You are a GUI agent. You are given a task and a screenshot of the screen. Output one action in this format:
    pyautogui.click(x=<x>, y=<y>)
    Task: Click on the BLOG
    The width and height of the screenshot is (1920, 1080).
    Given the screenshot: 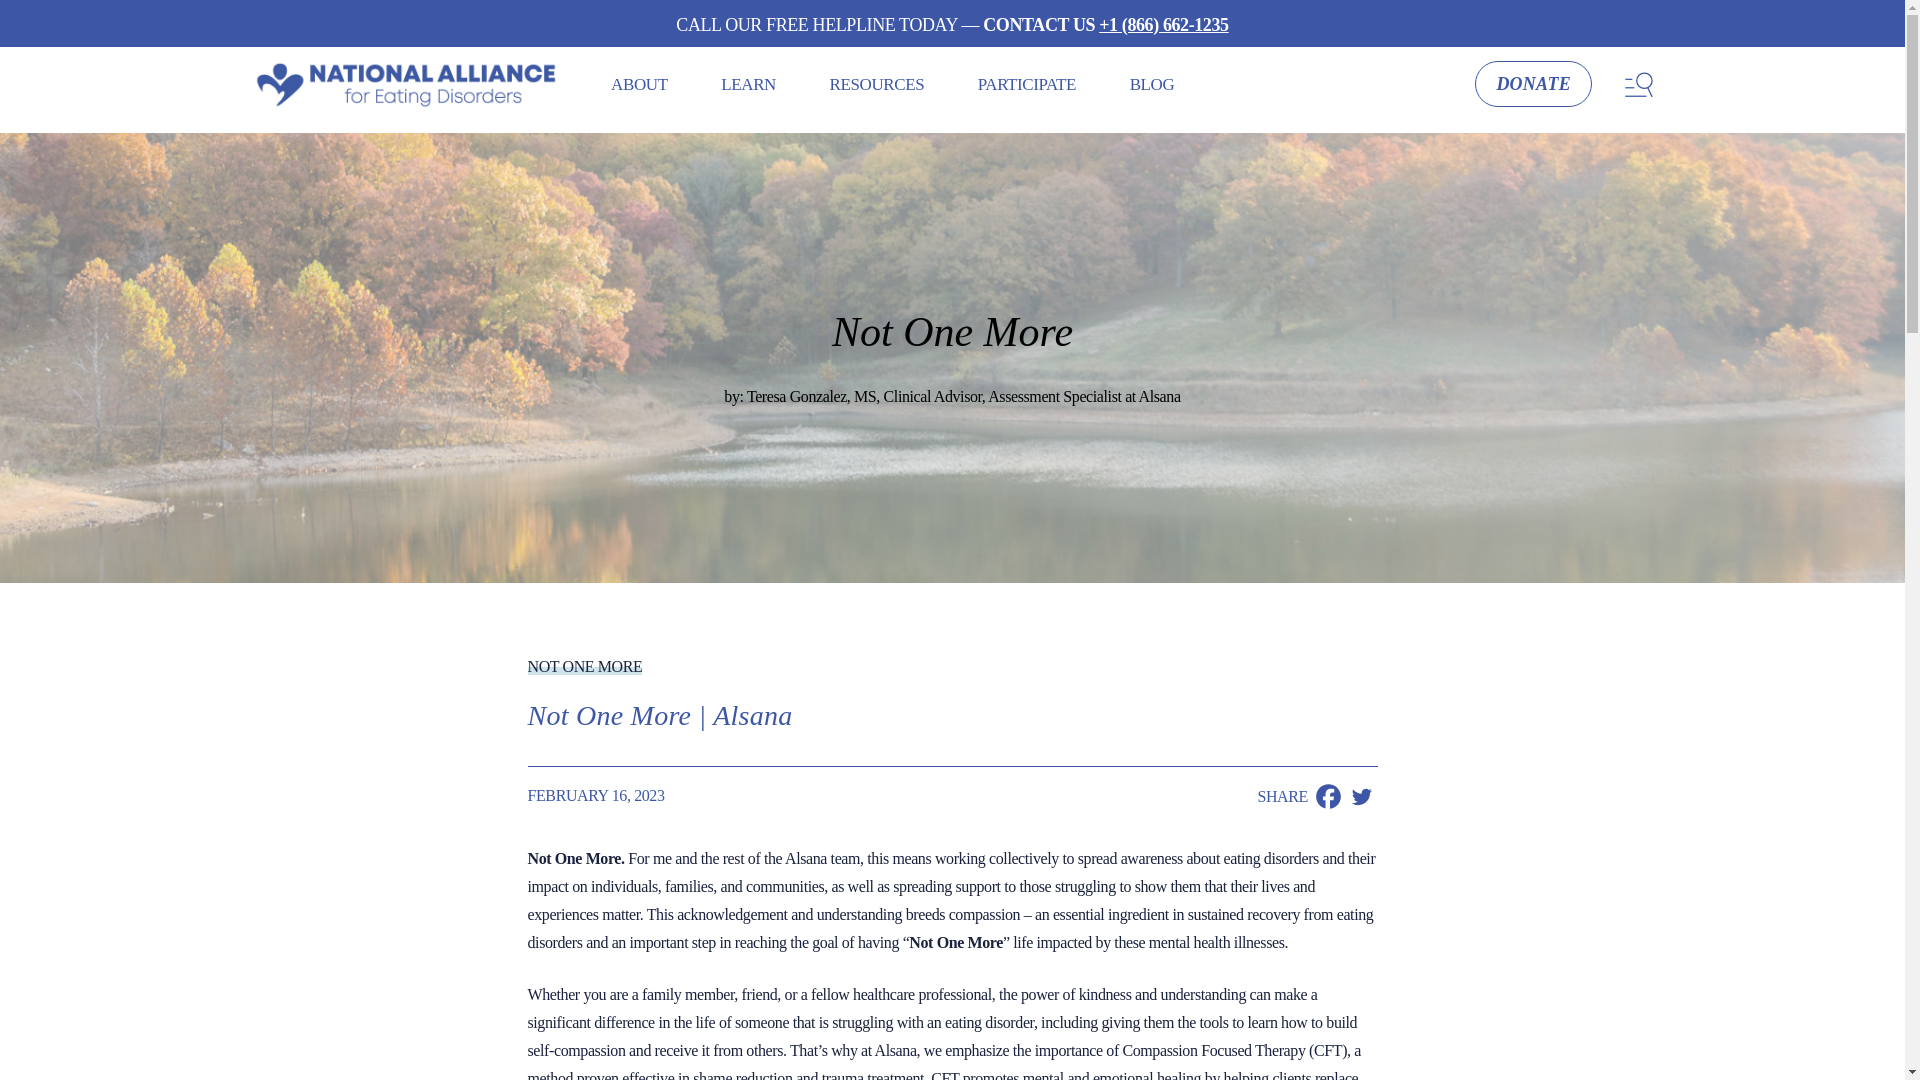 What is the action you would take?
    pyautogui.click(x=1152, y=84)
    